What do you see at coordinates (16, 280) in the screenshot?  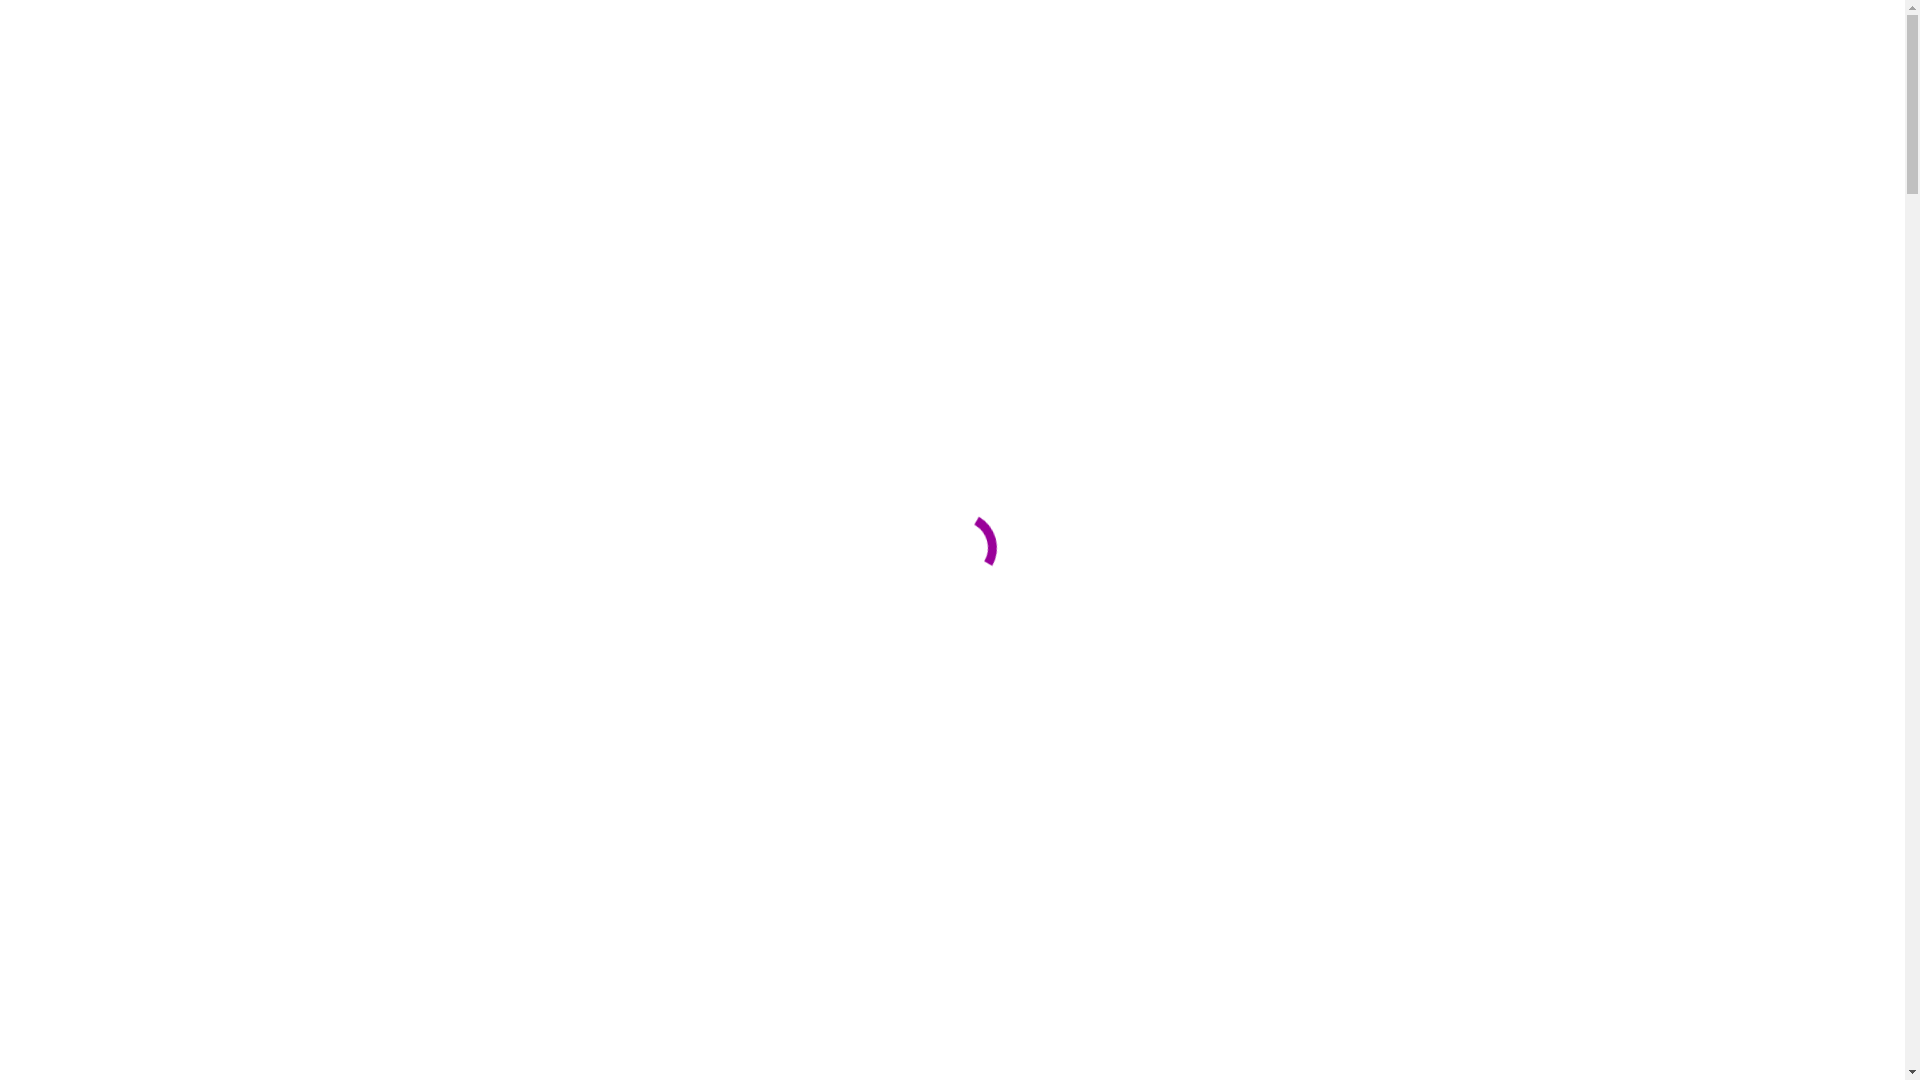 I see `Facebook page opens in new window` at bounding box center [16, 280].